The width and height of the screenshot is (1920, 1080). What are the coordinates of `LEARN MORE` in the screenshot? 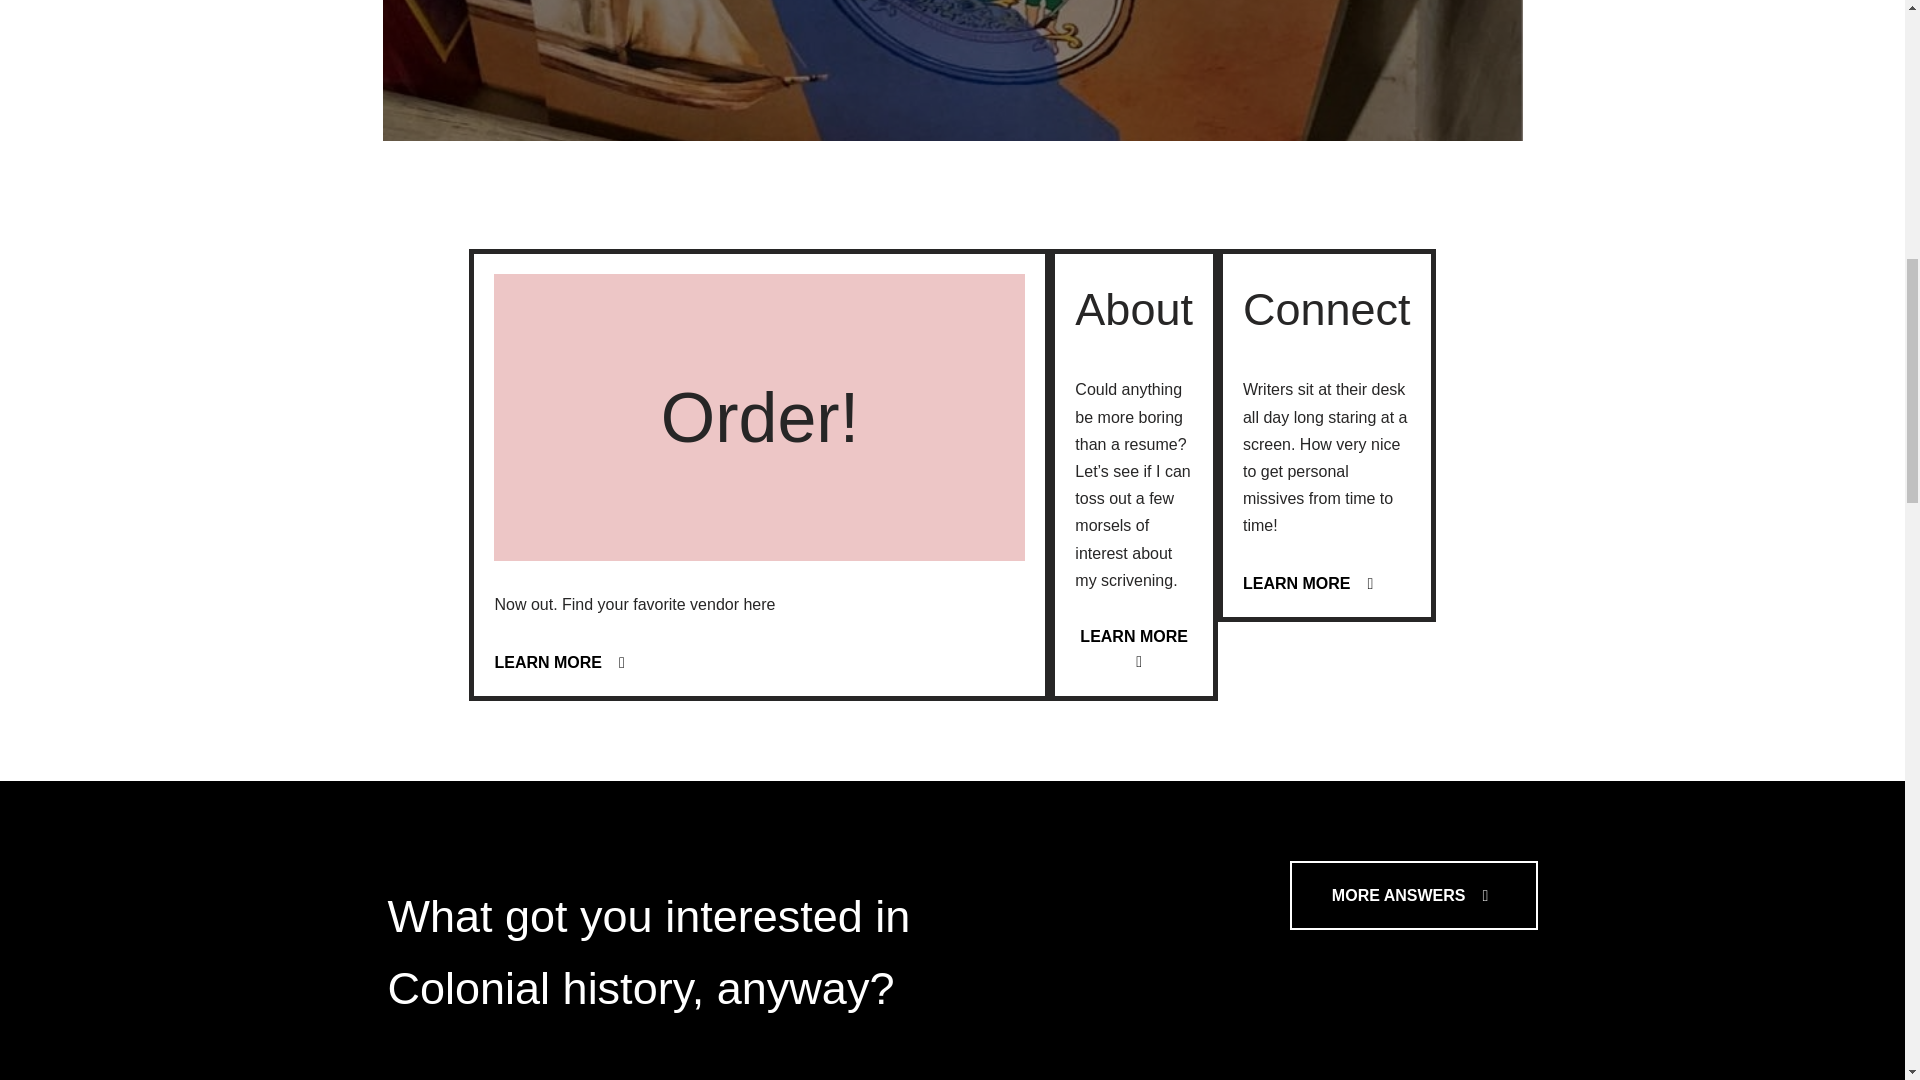 It's located at (1311, 584).